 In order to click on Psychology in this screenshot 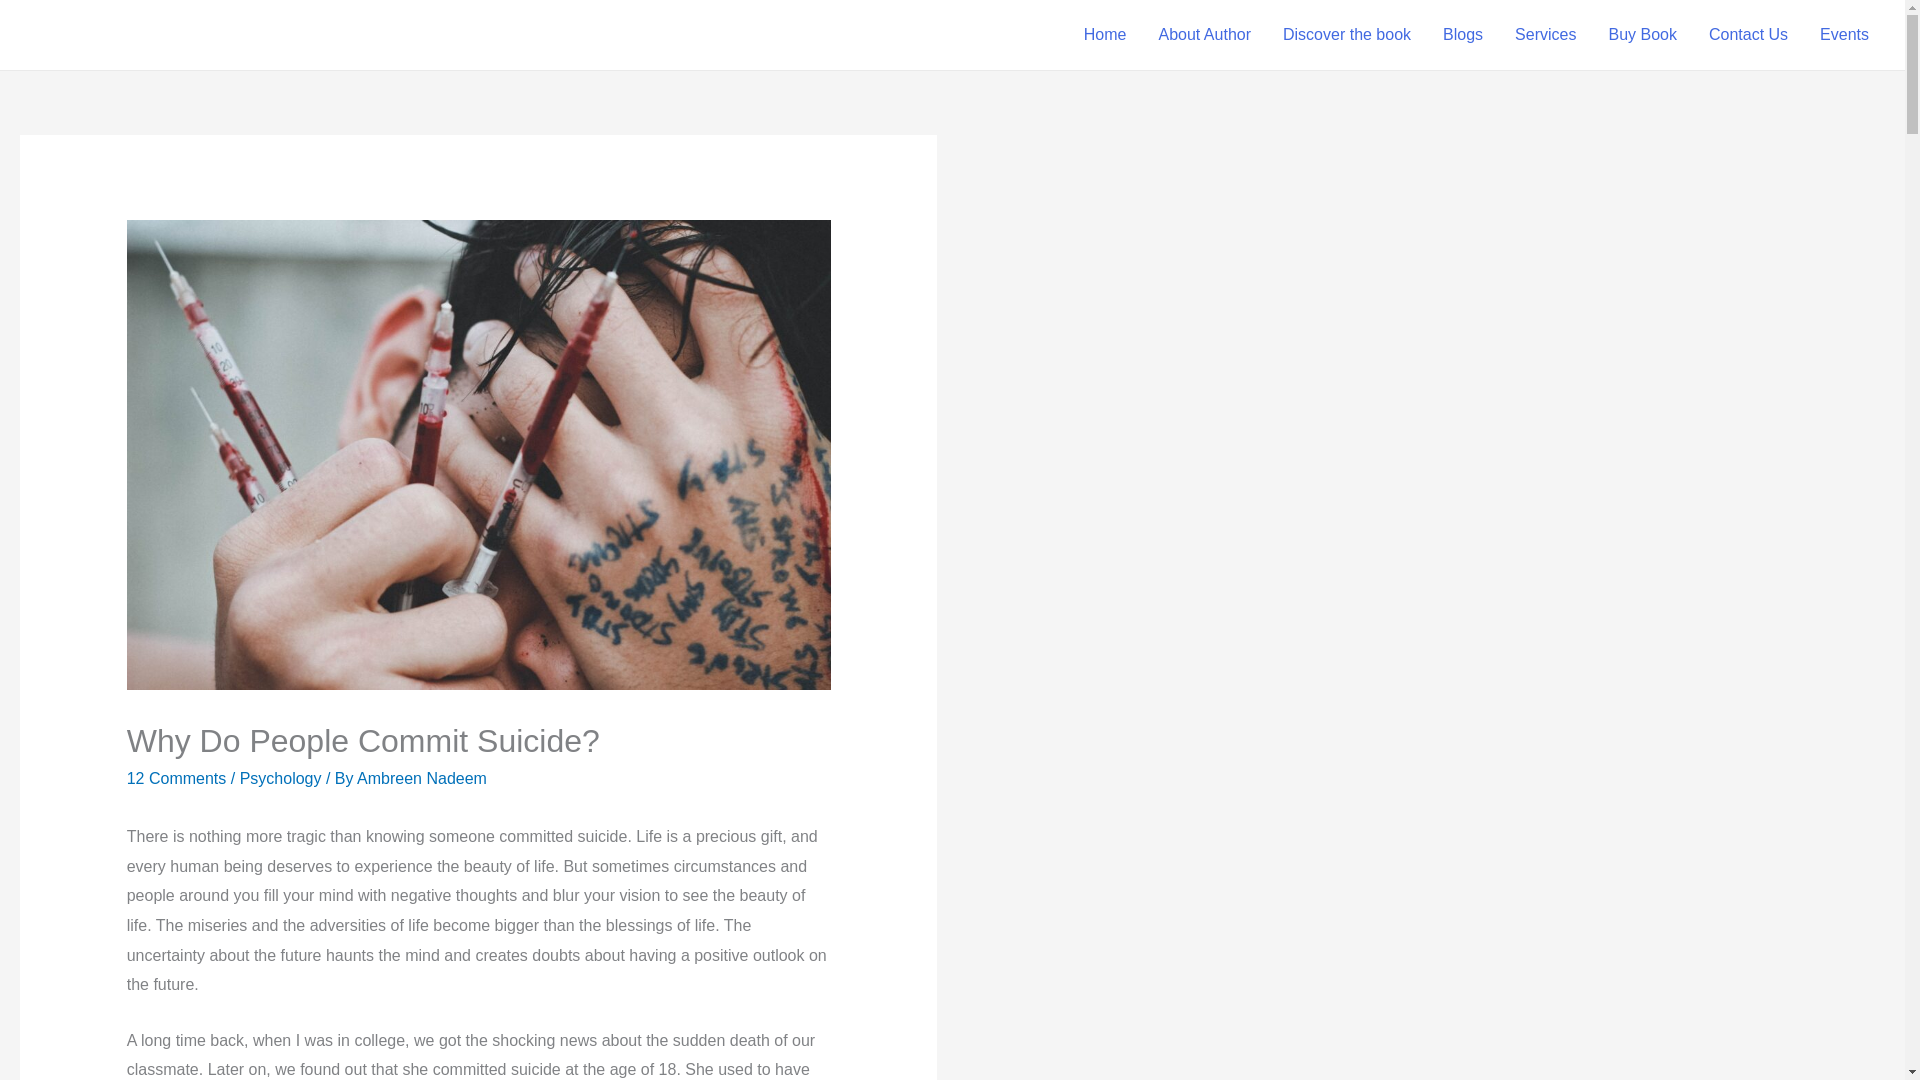, I will do `click(281, 778)`.